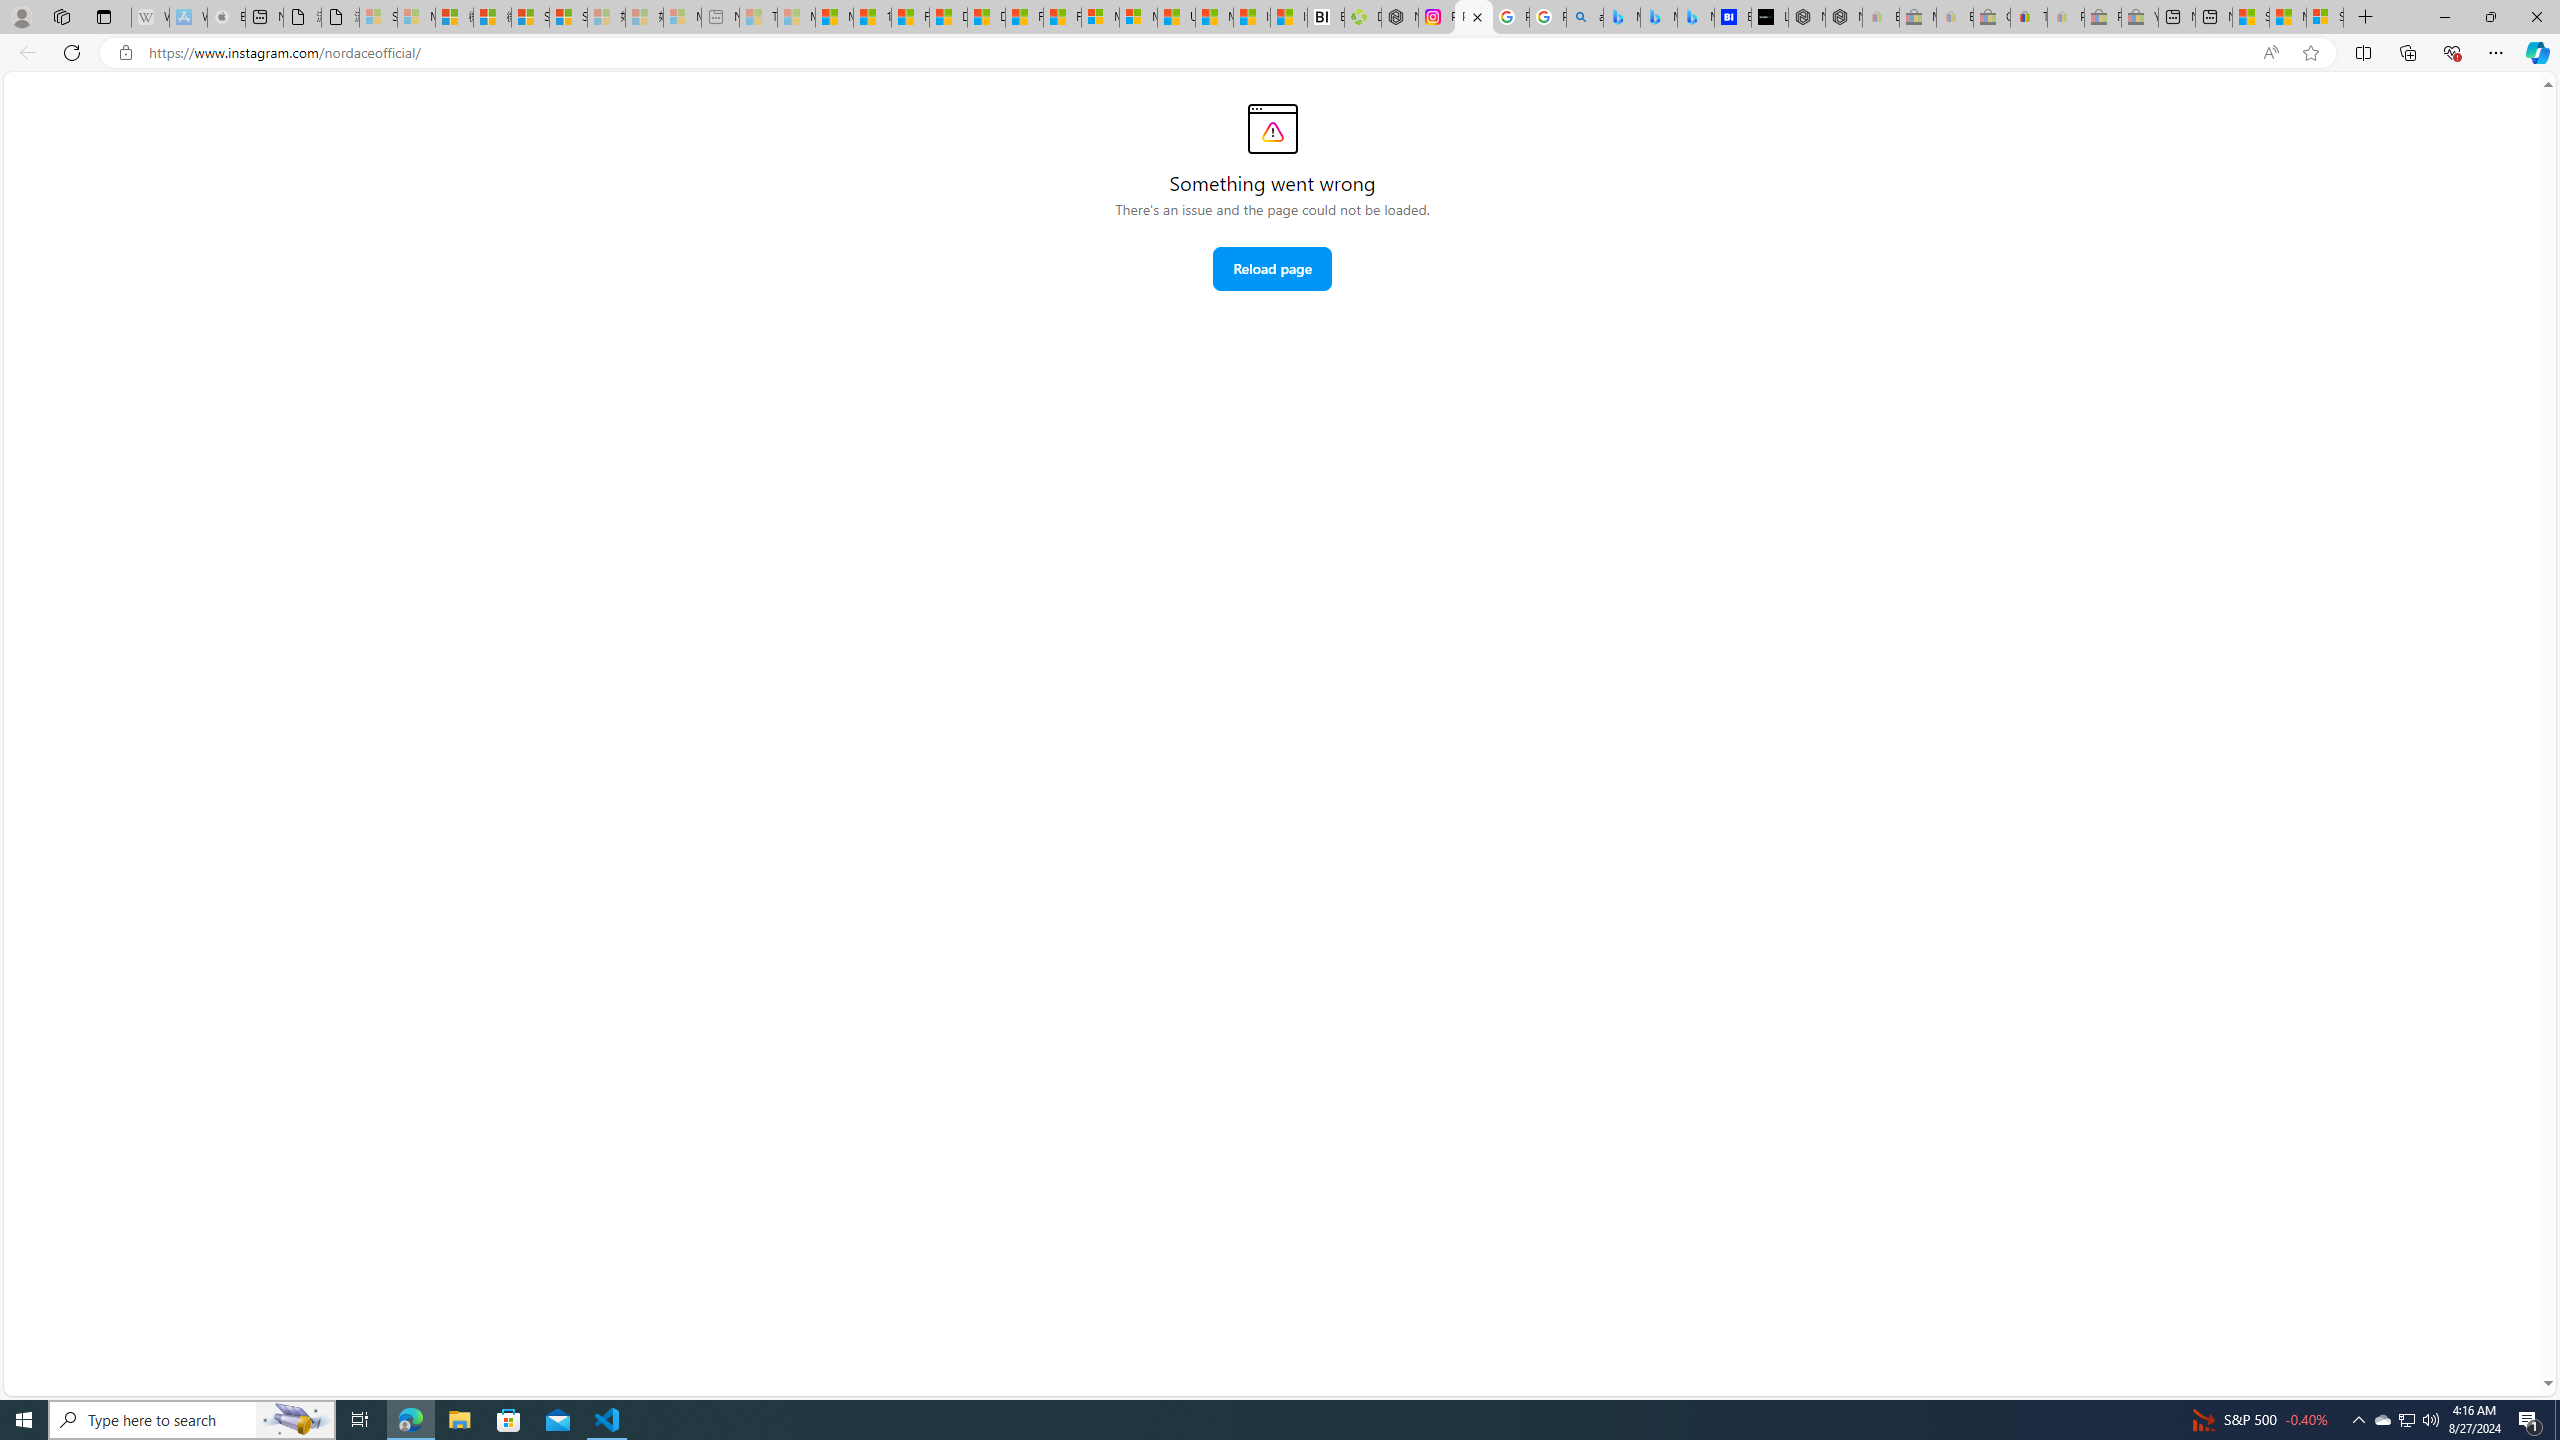  I want to click on Marine life - MSN - Sleeping, so click(796, 17).